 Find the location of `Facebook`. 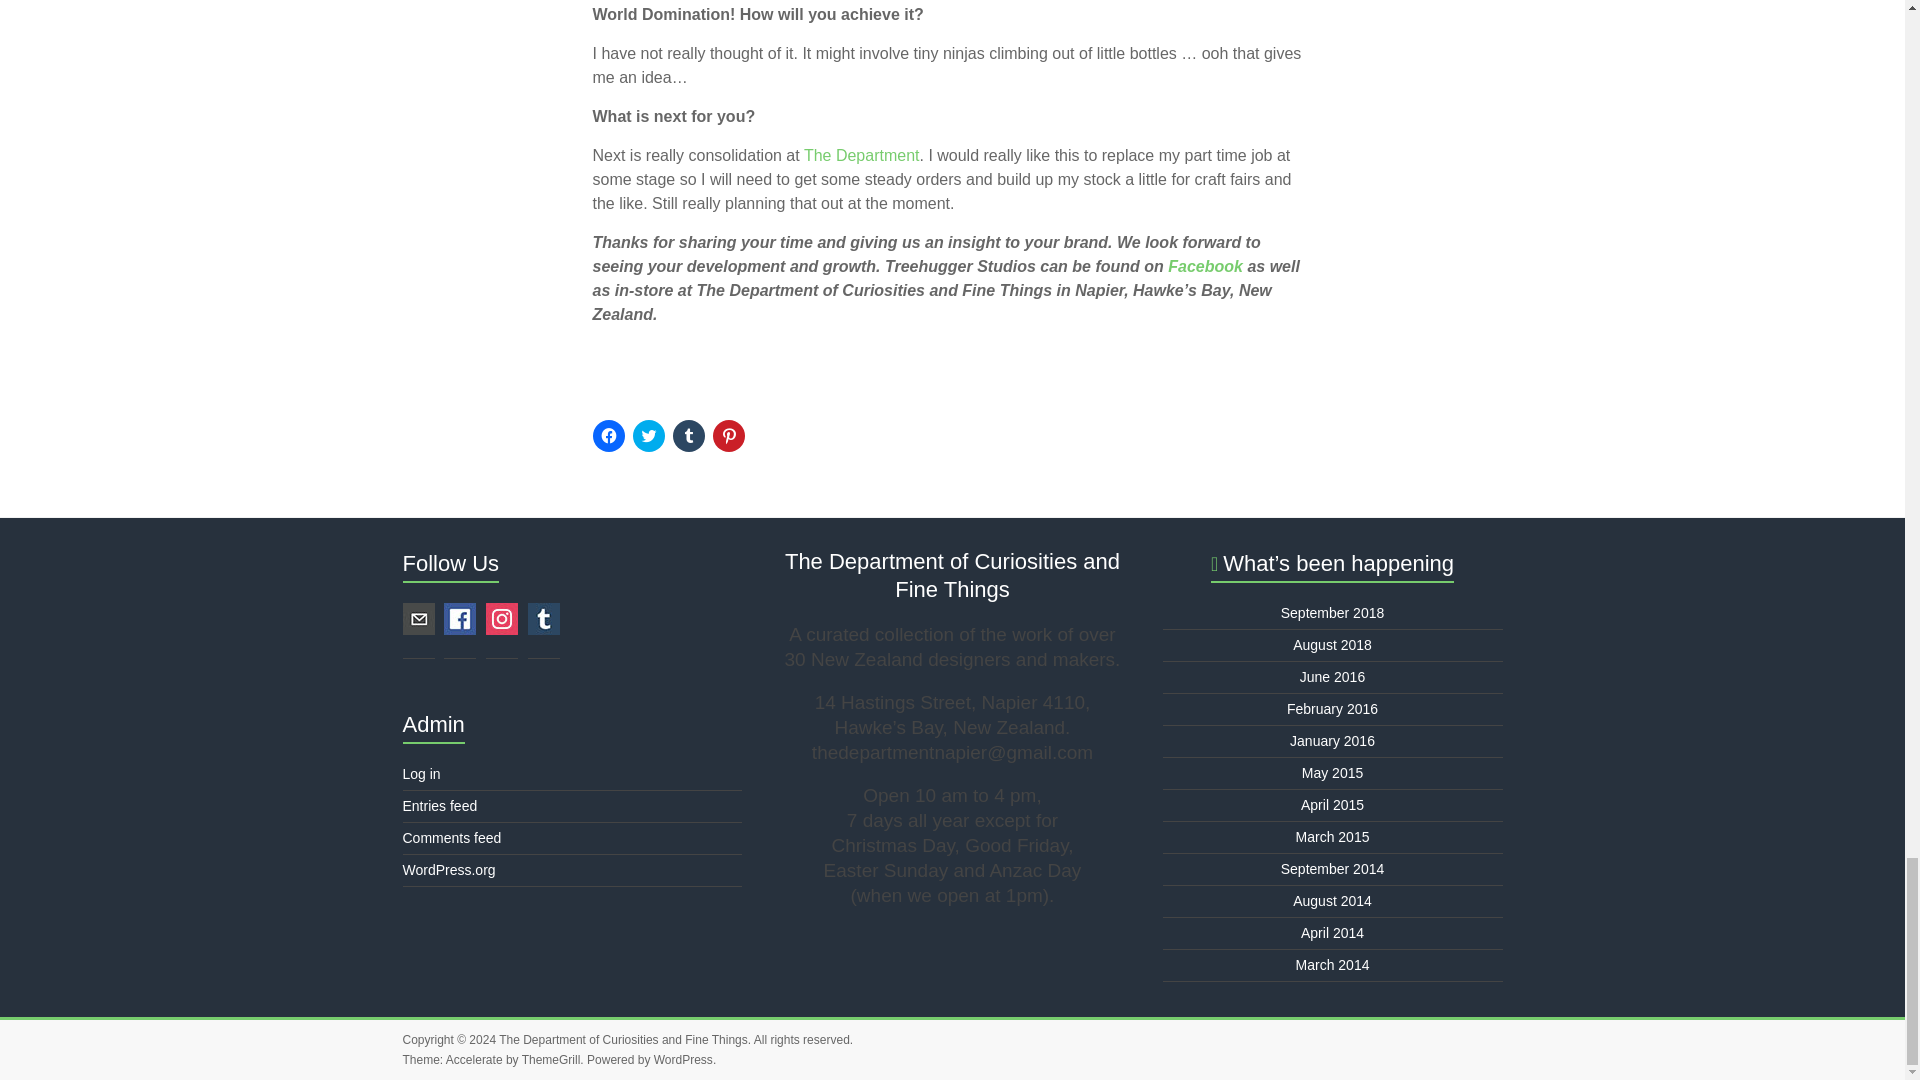

Facebook is located at coordinates (1204, 266).